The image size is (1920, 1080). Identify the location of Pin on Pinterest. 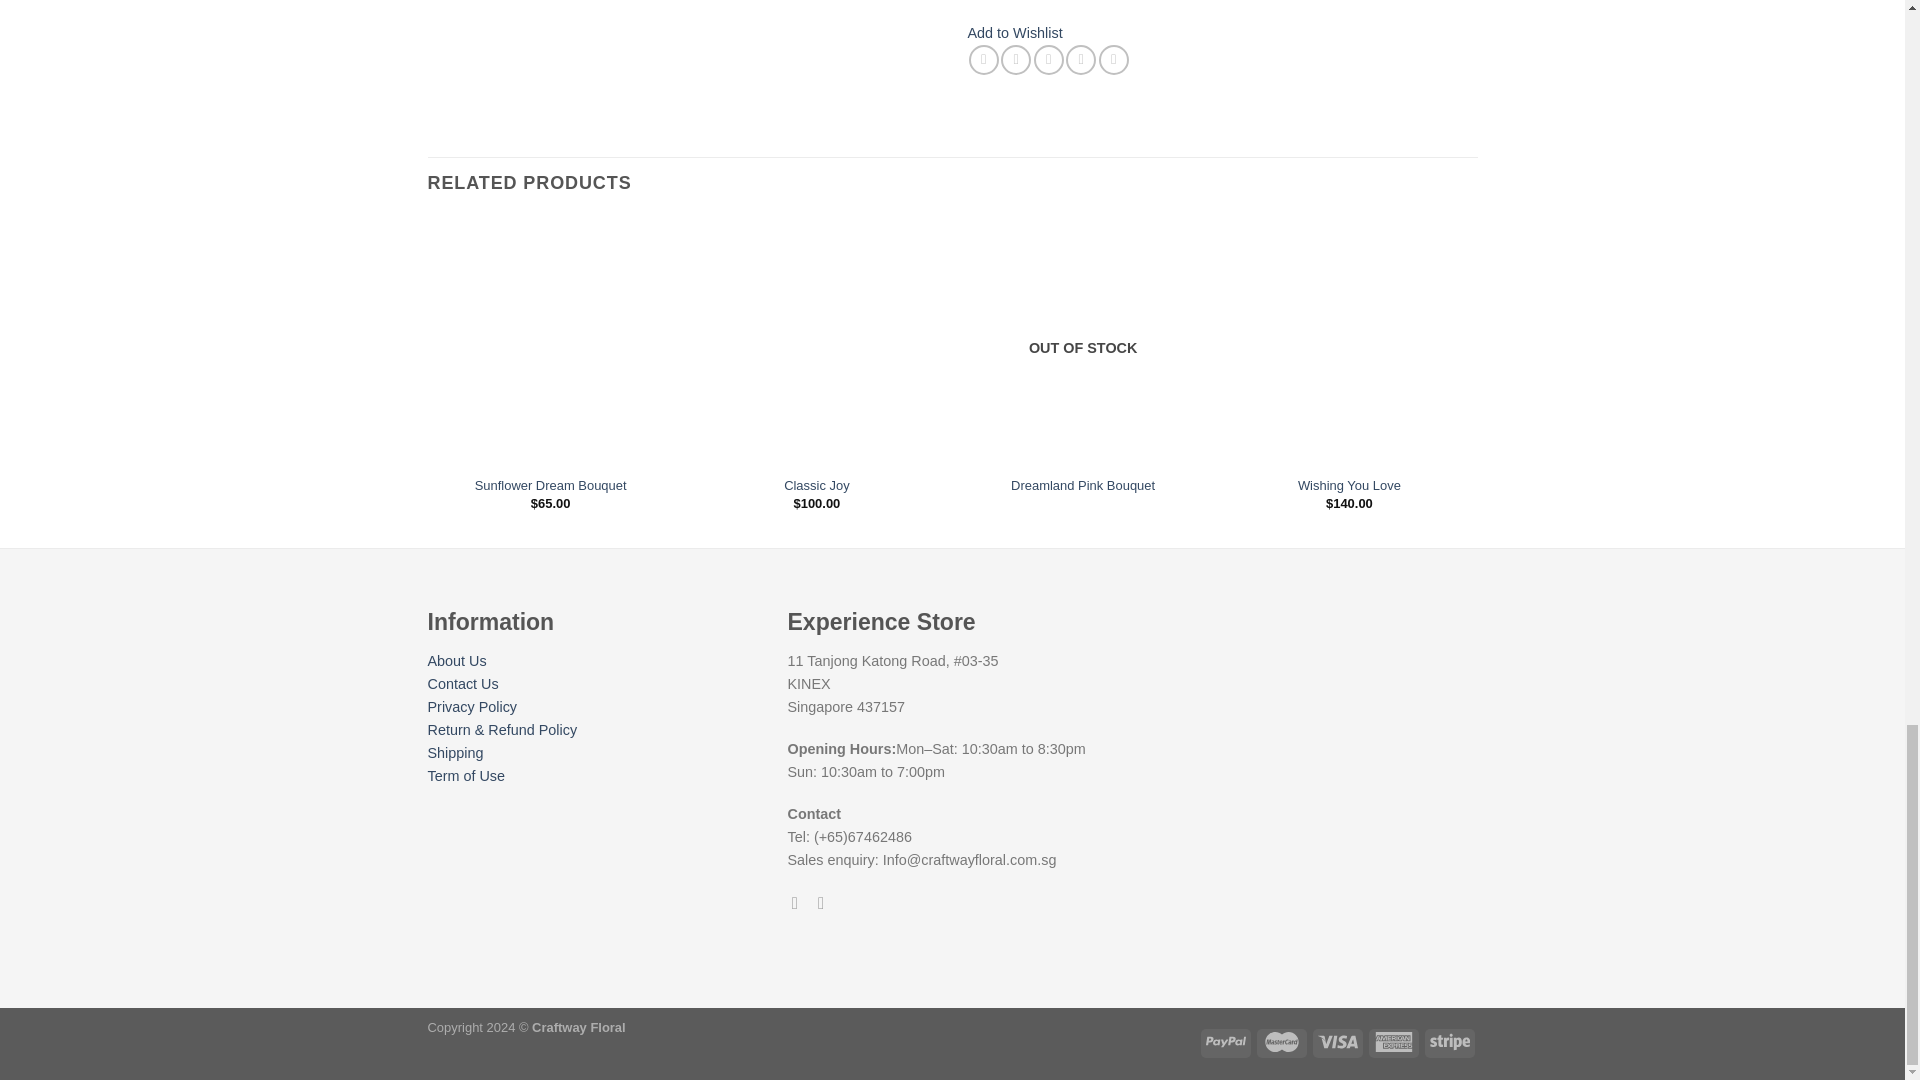
(1080, 60).